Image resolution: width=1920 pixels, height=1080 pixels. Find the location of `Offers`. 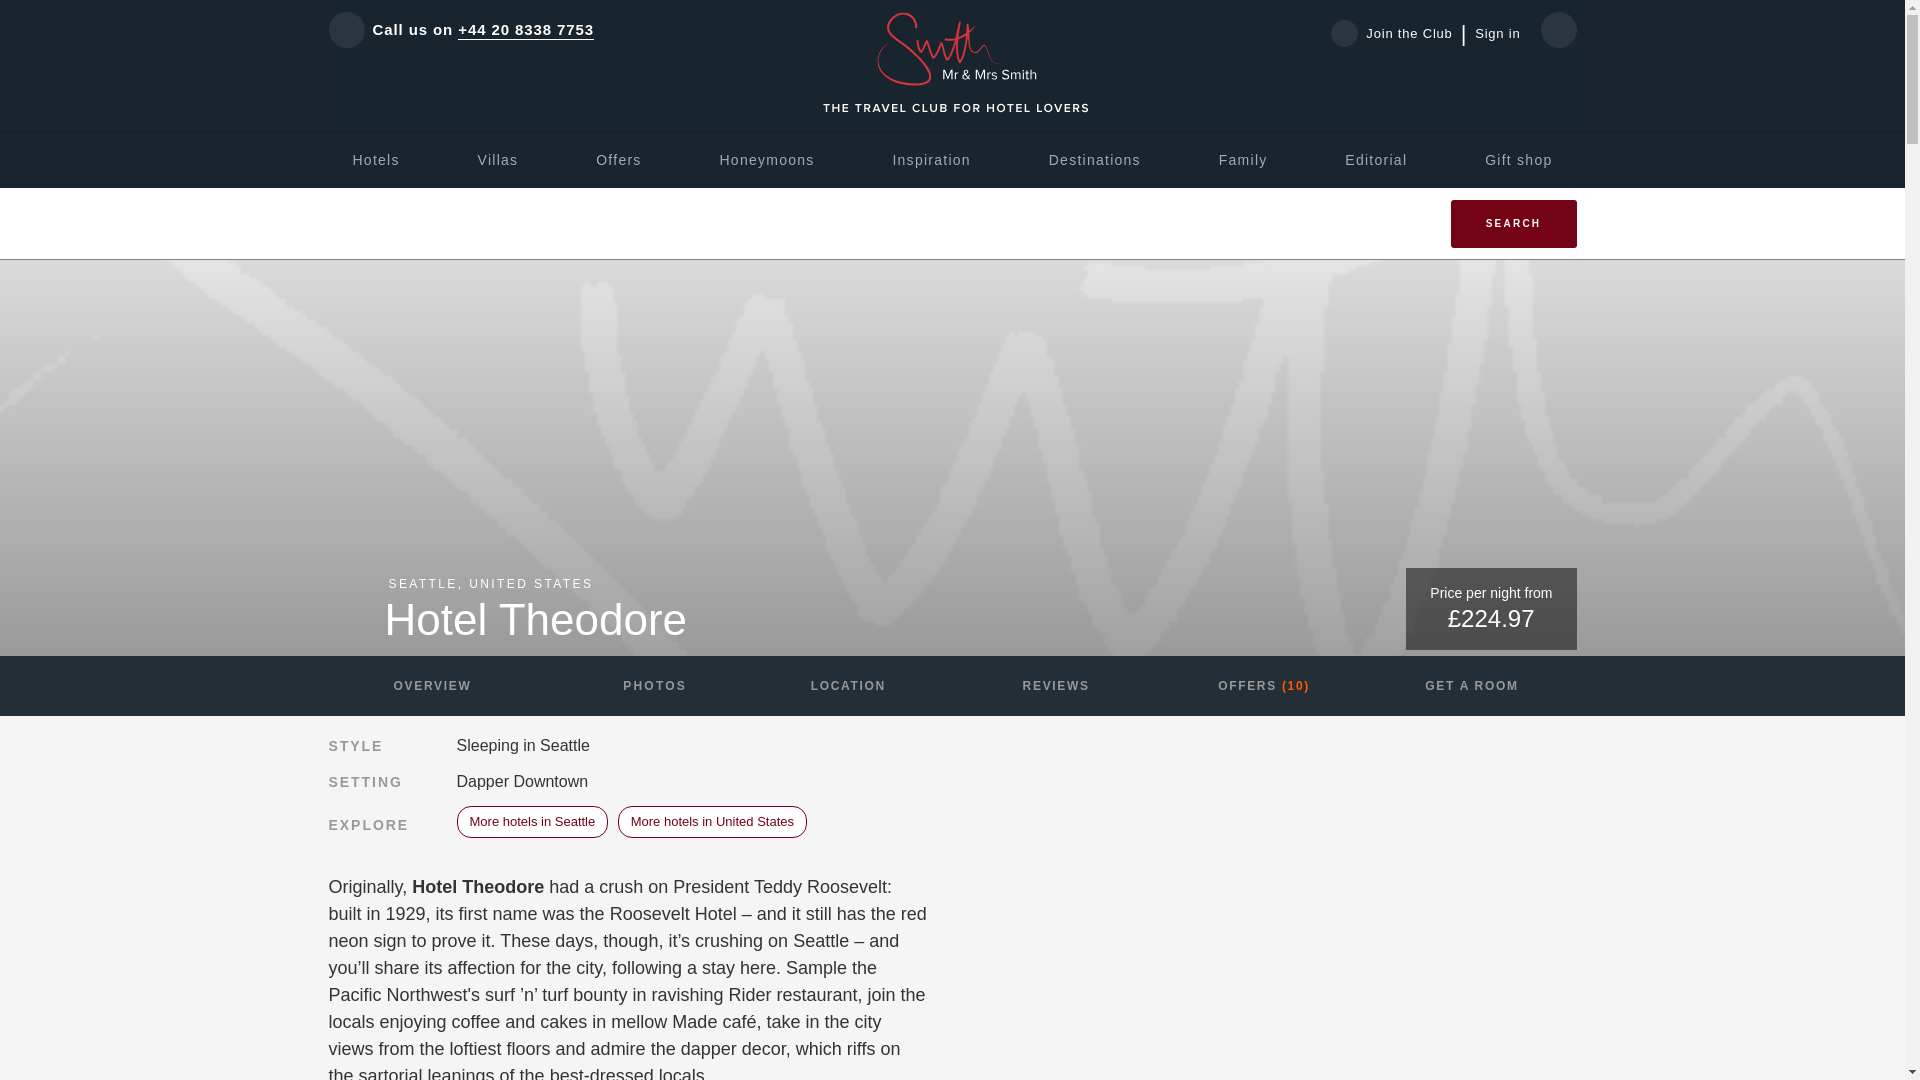

Offers is located at coordinates (618, 159).